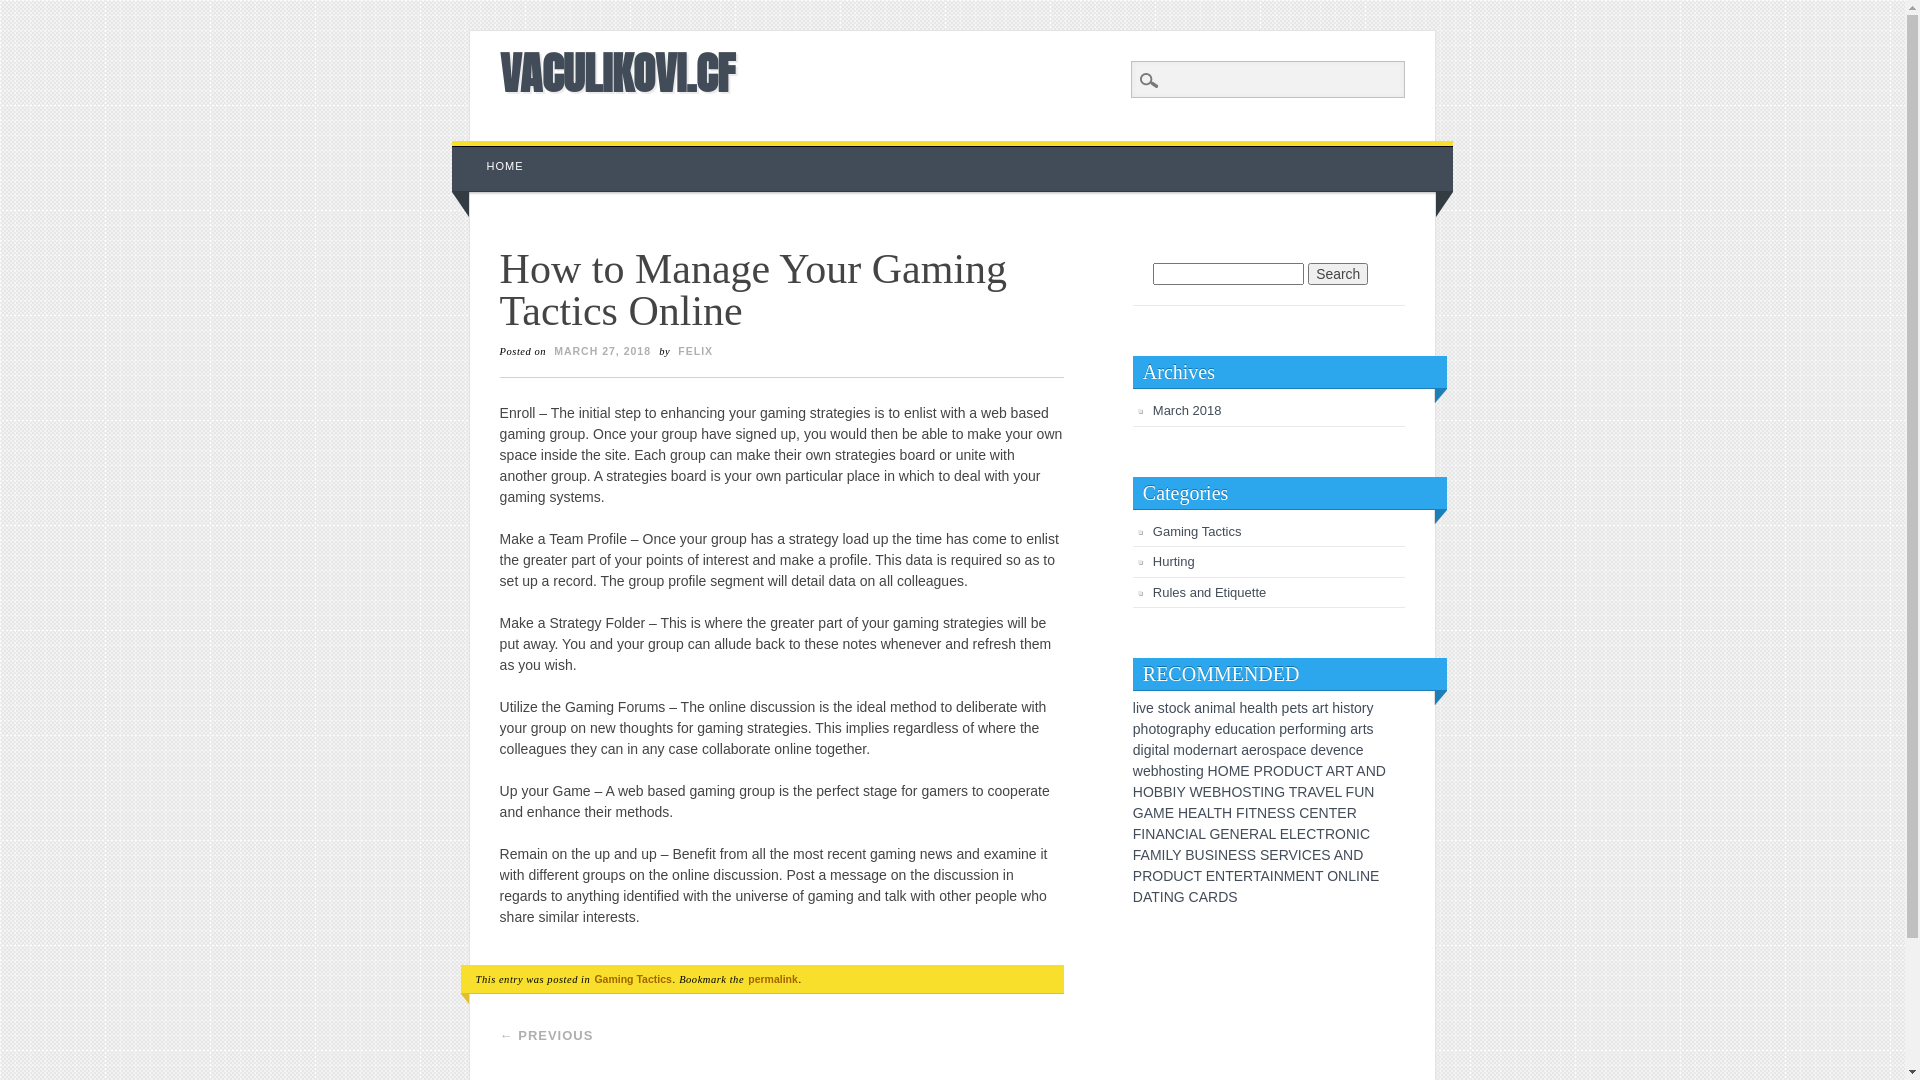 This screenshot has height=1080, width=1920. I want to click on I, so click(1162, 896).